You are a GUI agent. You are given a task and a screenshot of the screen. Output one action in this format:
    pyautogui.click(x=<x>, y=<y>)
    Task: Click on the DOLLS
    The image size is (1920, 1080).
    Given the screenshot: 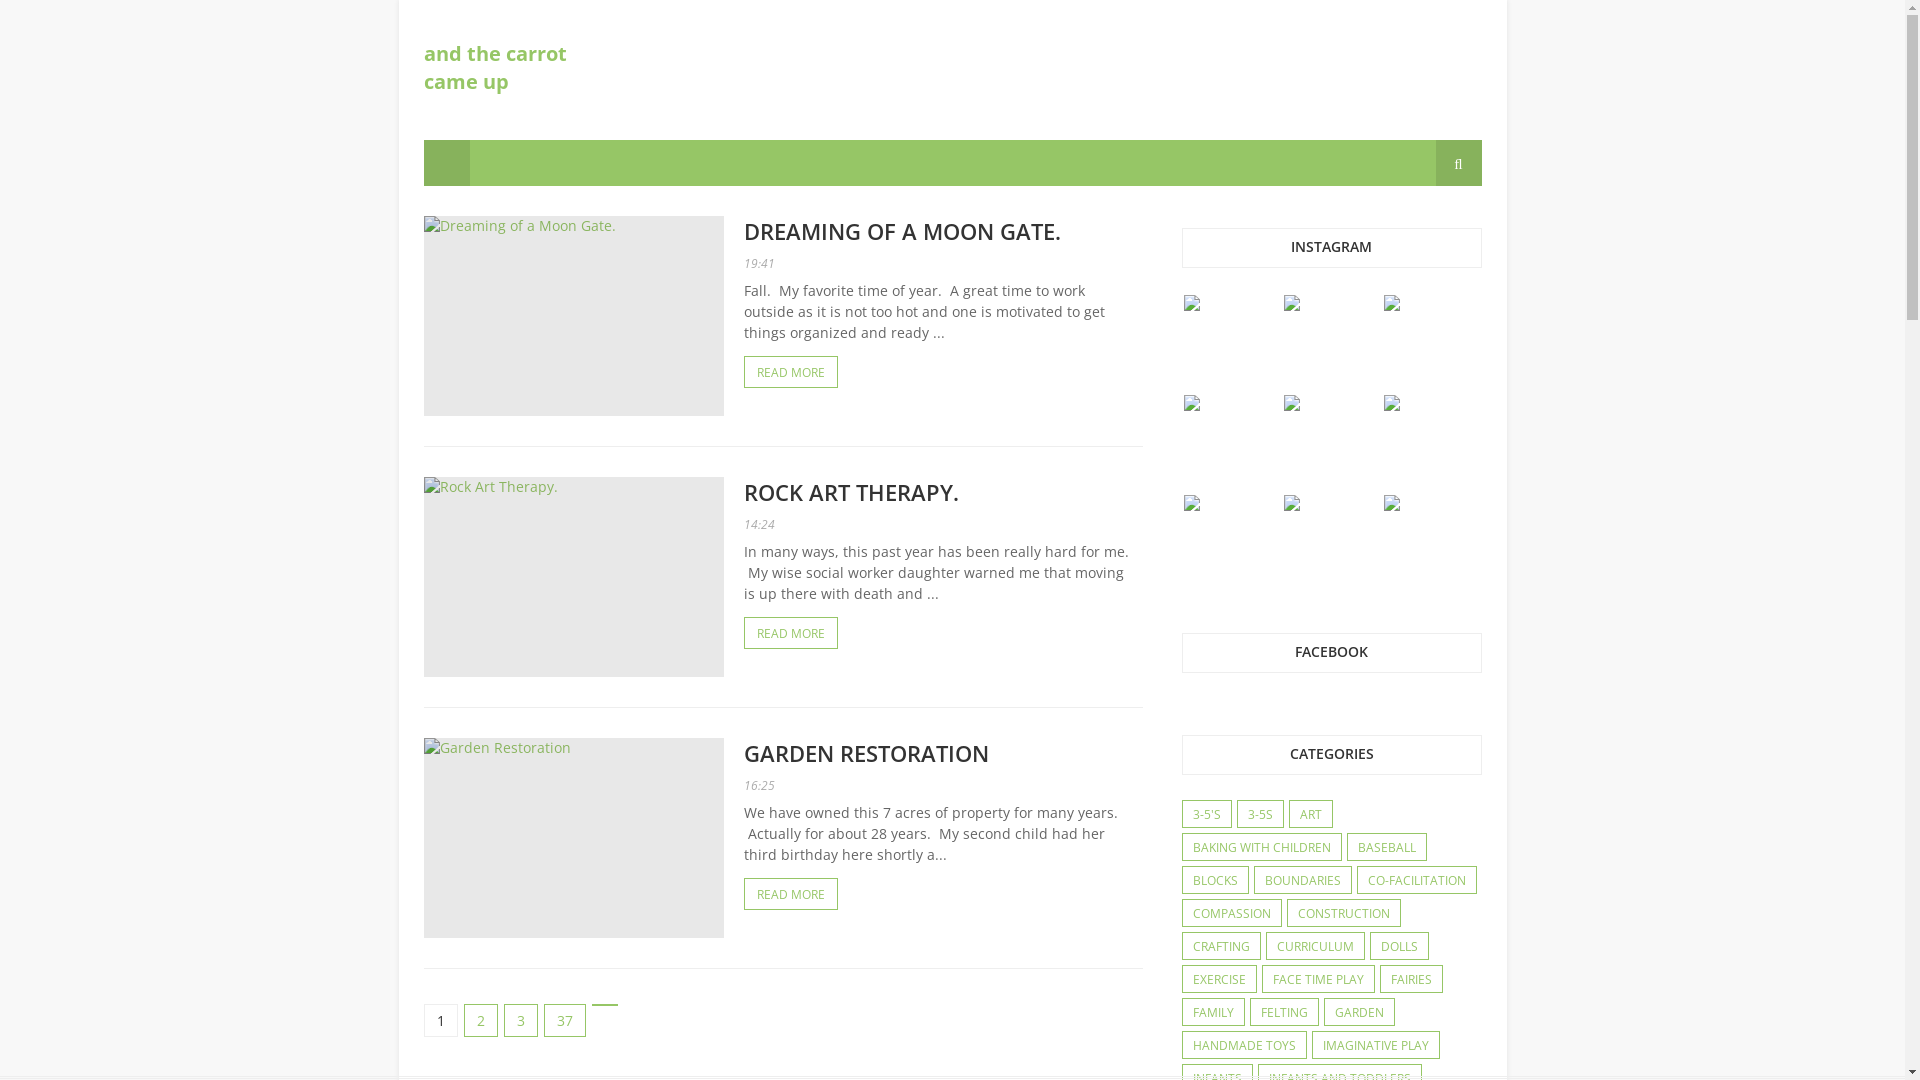 What is the action you would take?
    pyautogui.click(x=1398, y=947)
    